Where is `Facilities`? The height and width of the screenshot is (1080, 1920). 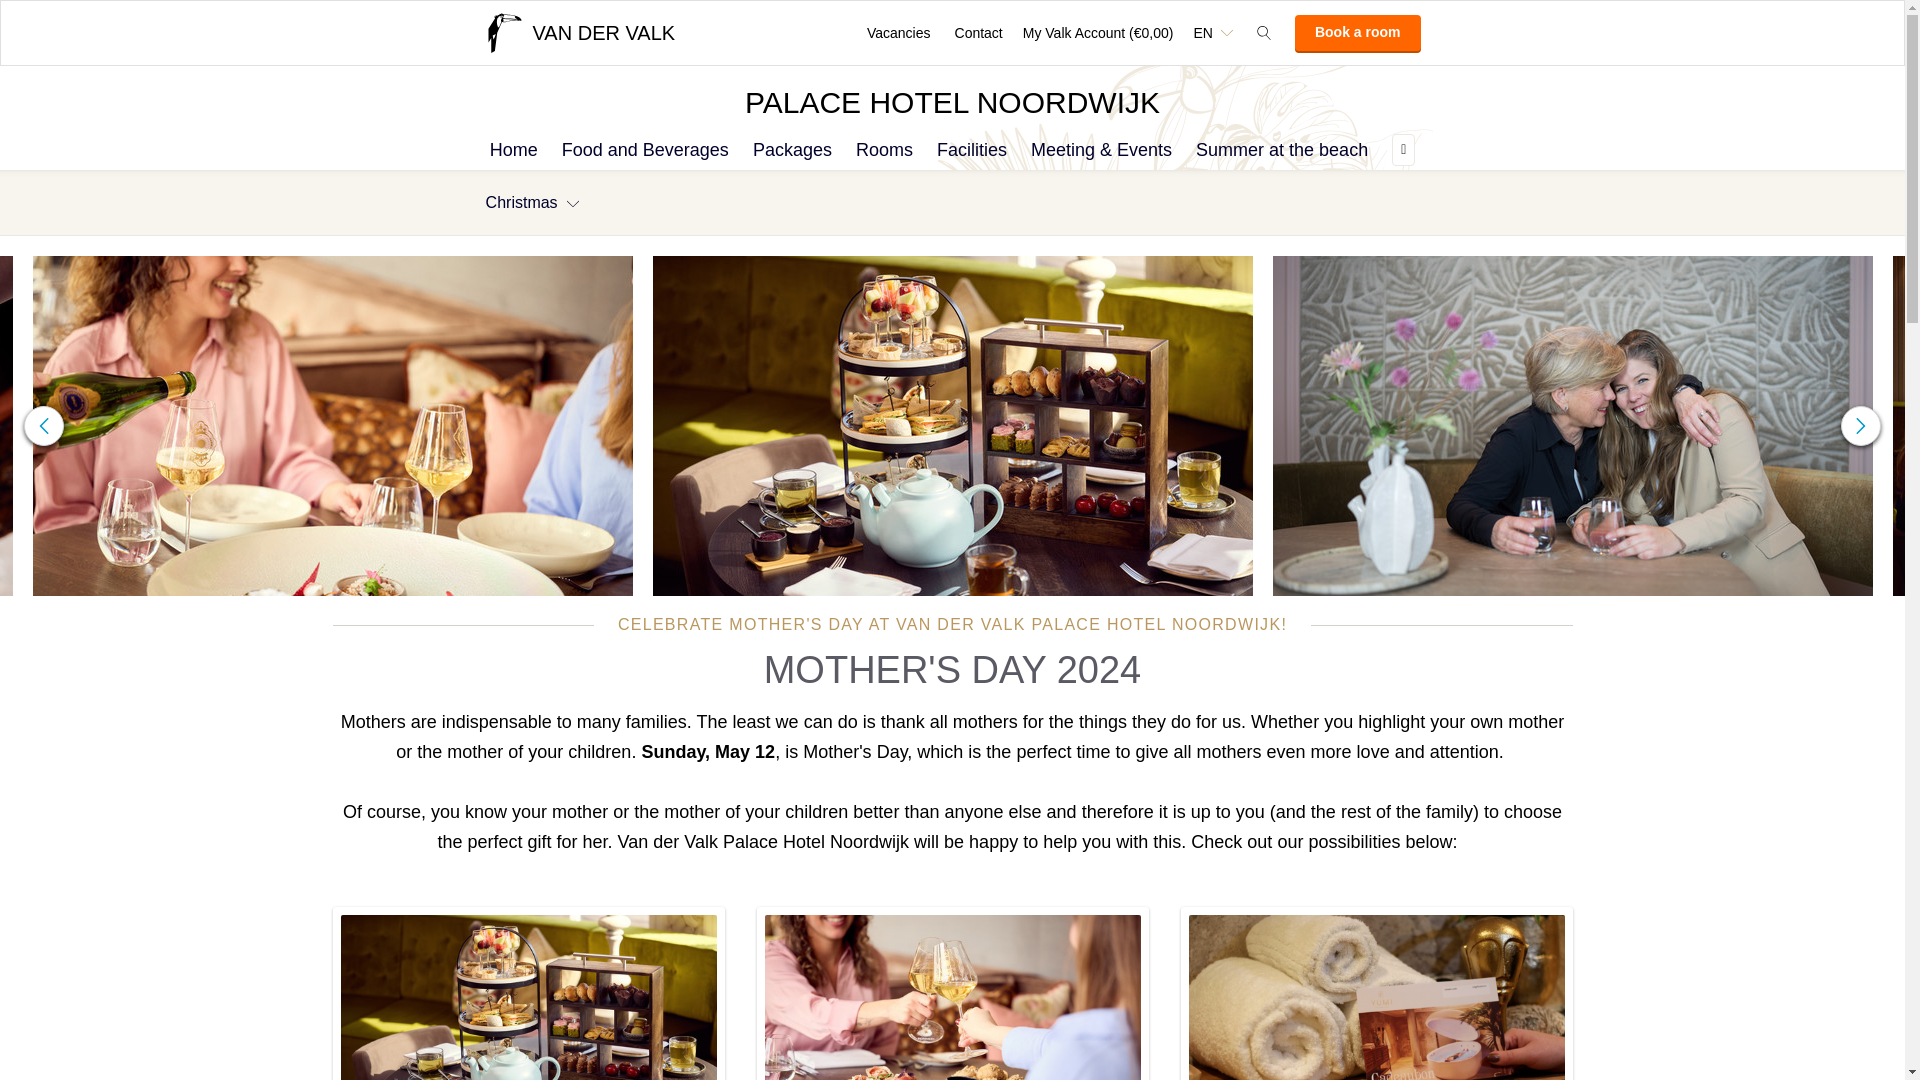 Facilities is located at coordinates (972, 149).